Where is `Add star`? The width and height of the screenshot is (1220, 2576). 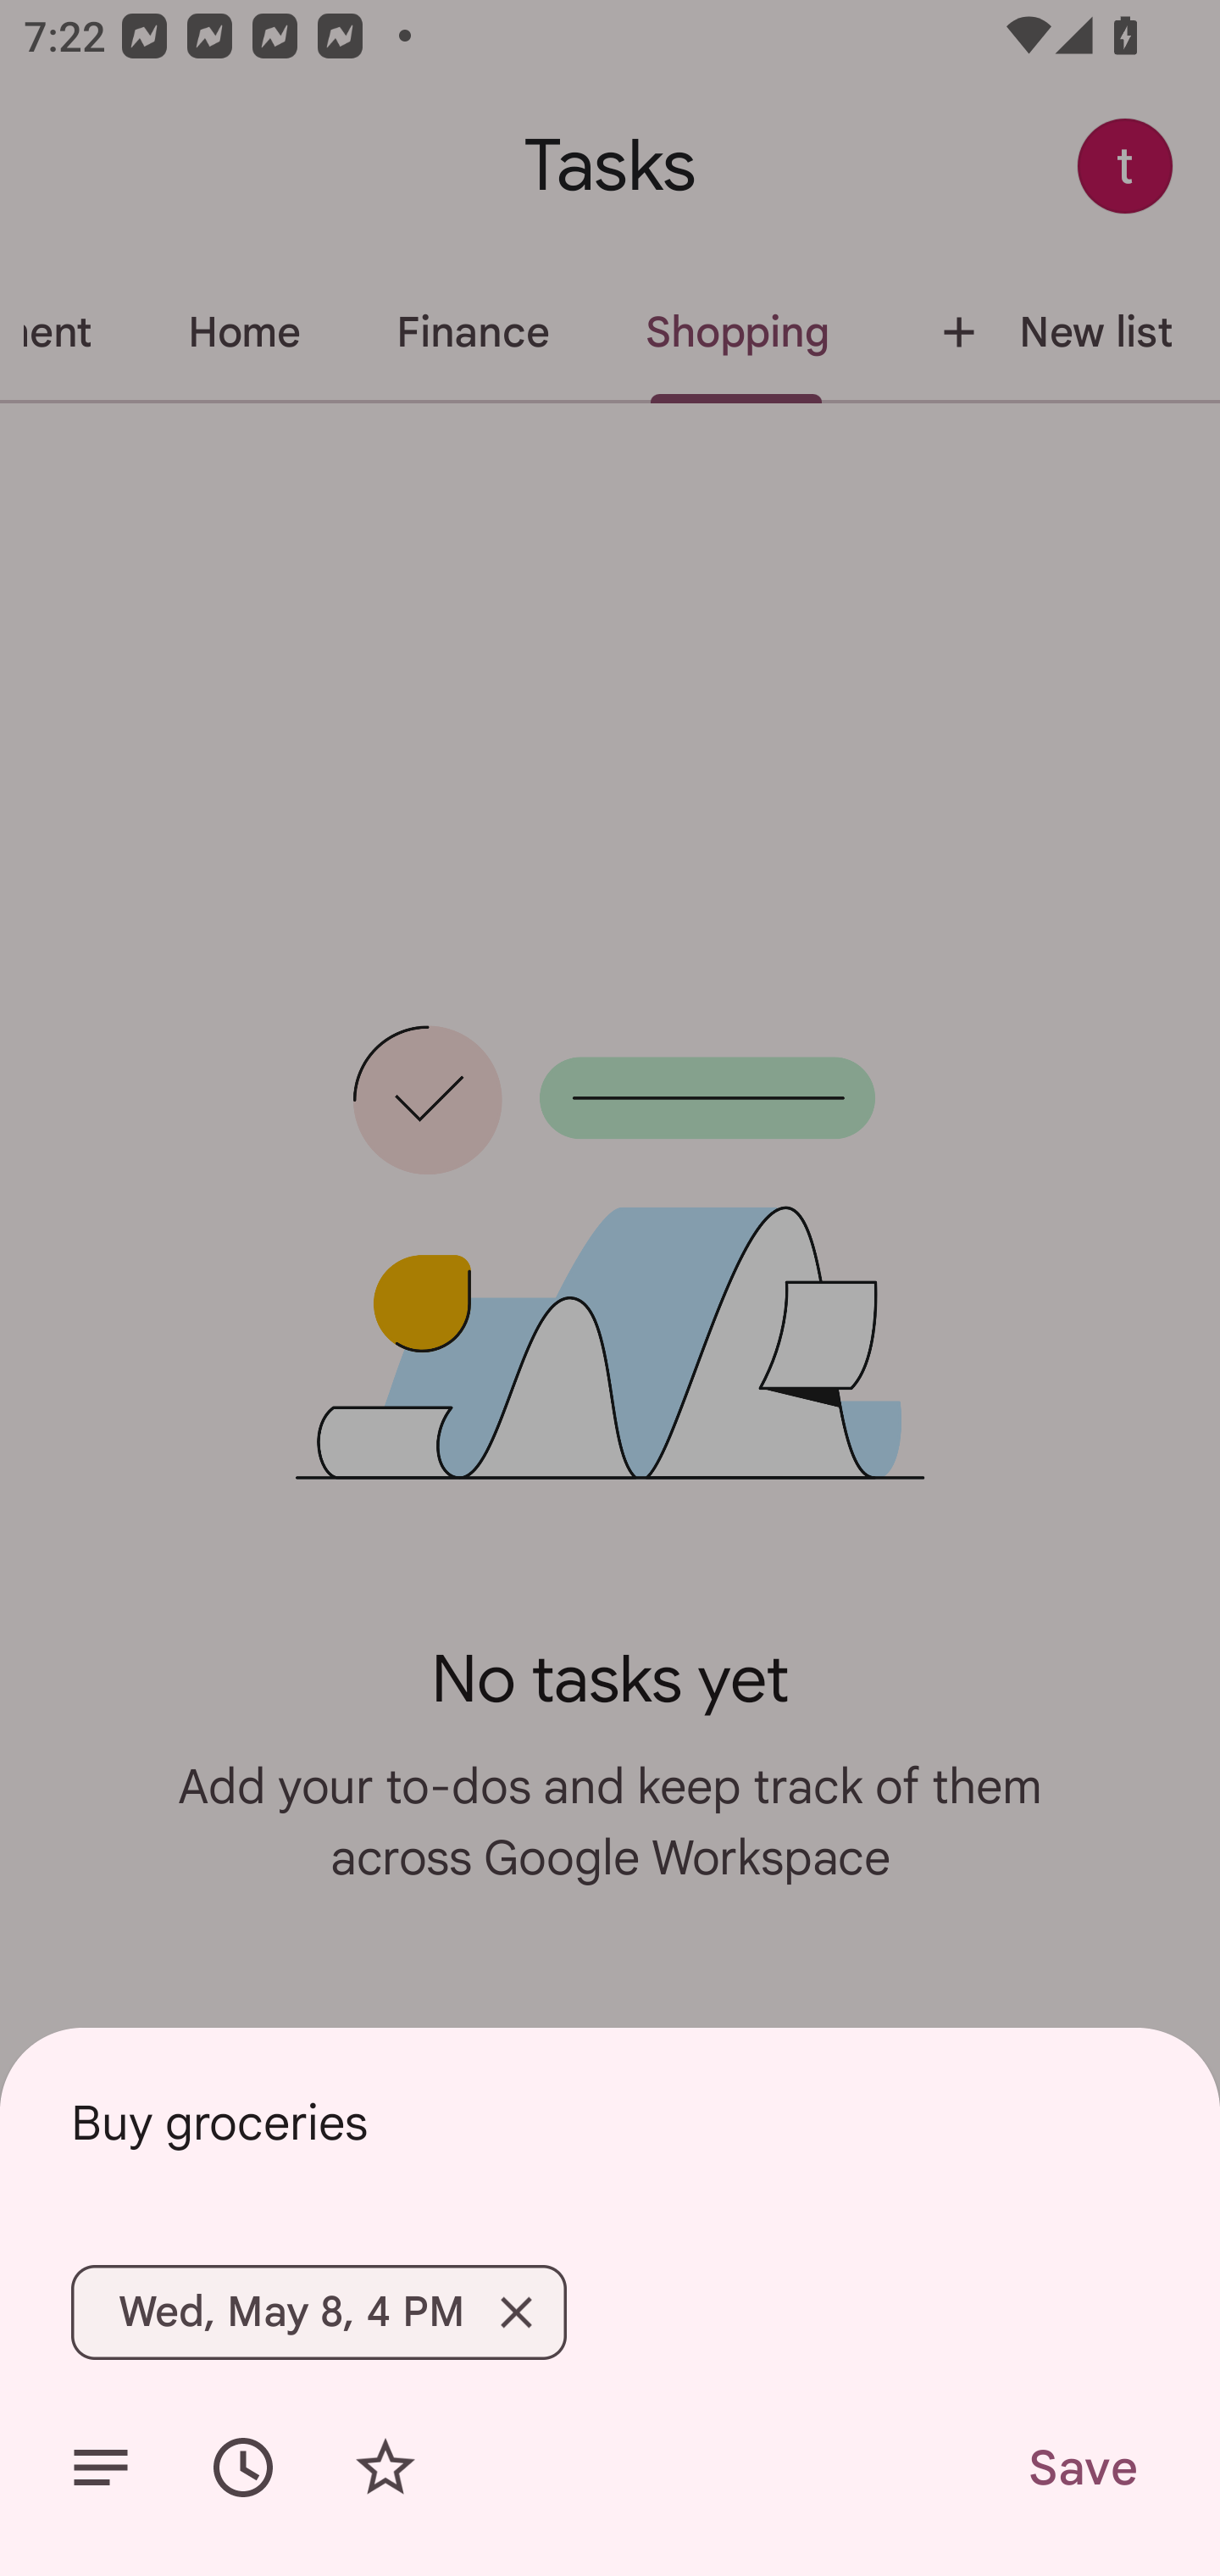
Add star is located at coordinates (385, 2468).